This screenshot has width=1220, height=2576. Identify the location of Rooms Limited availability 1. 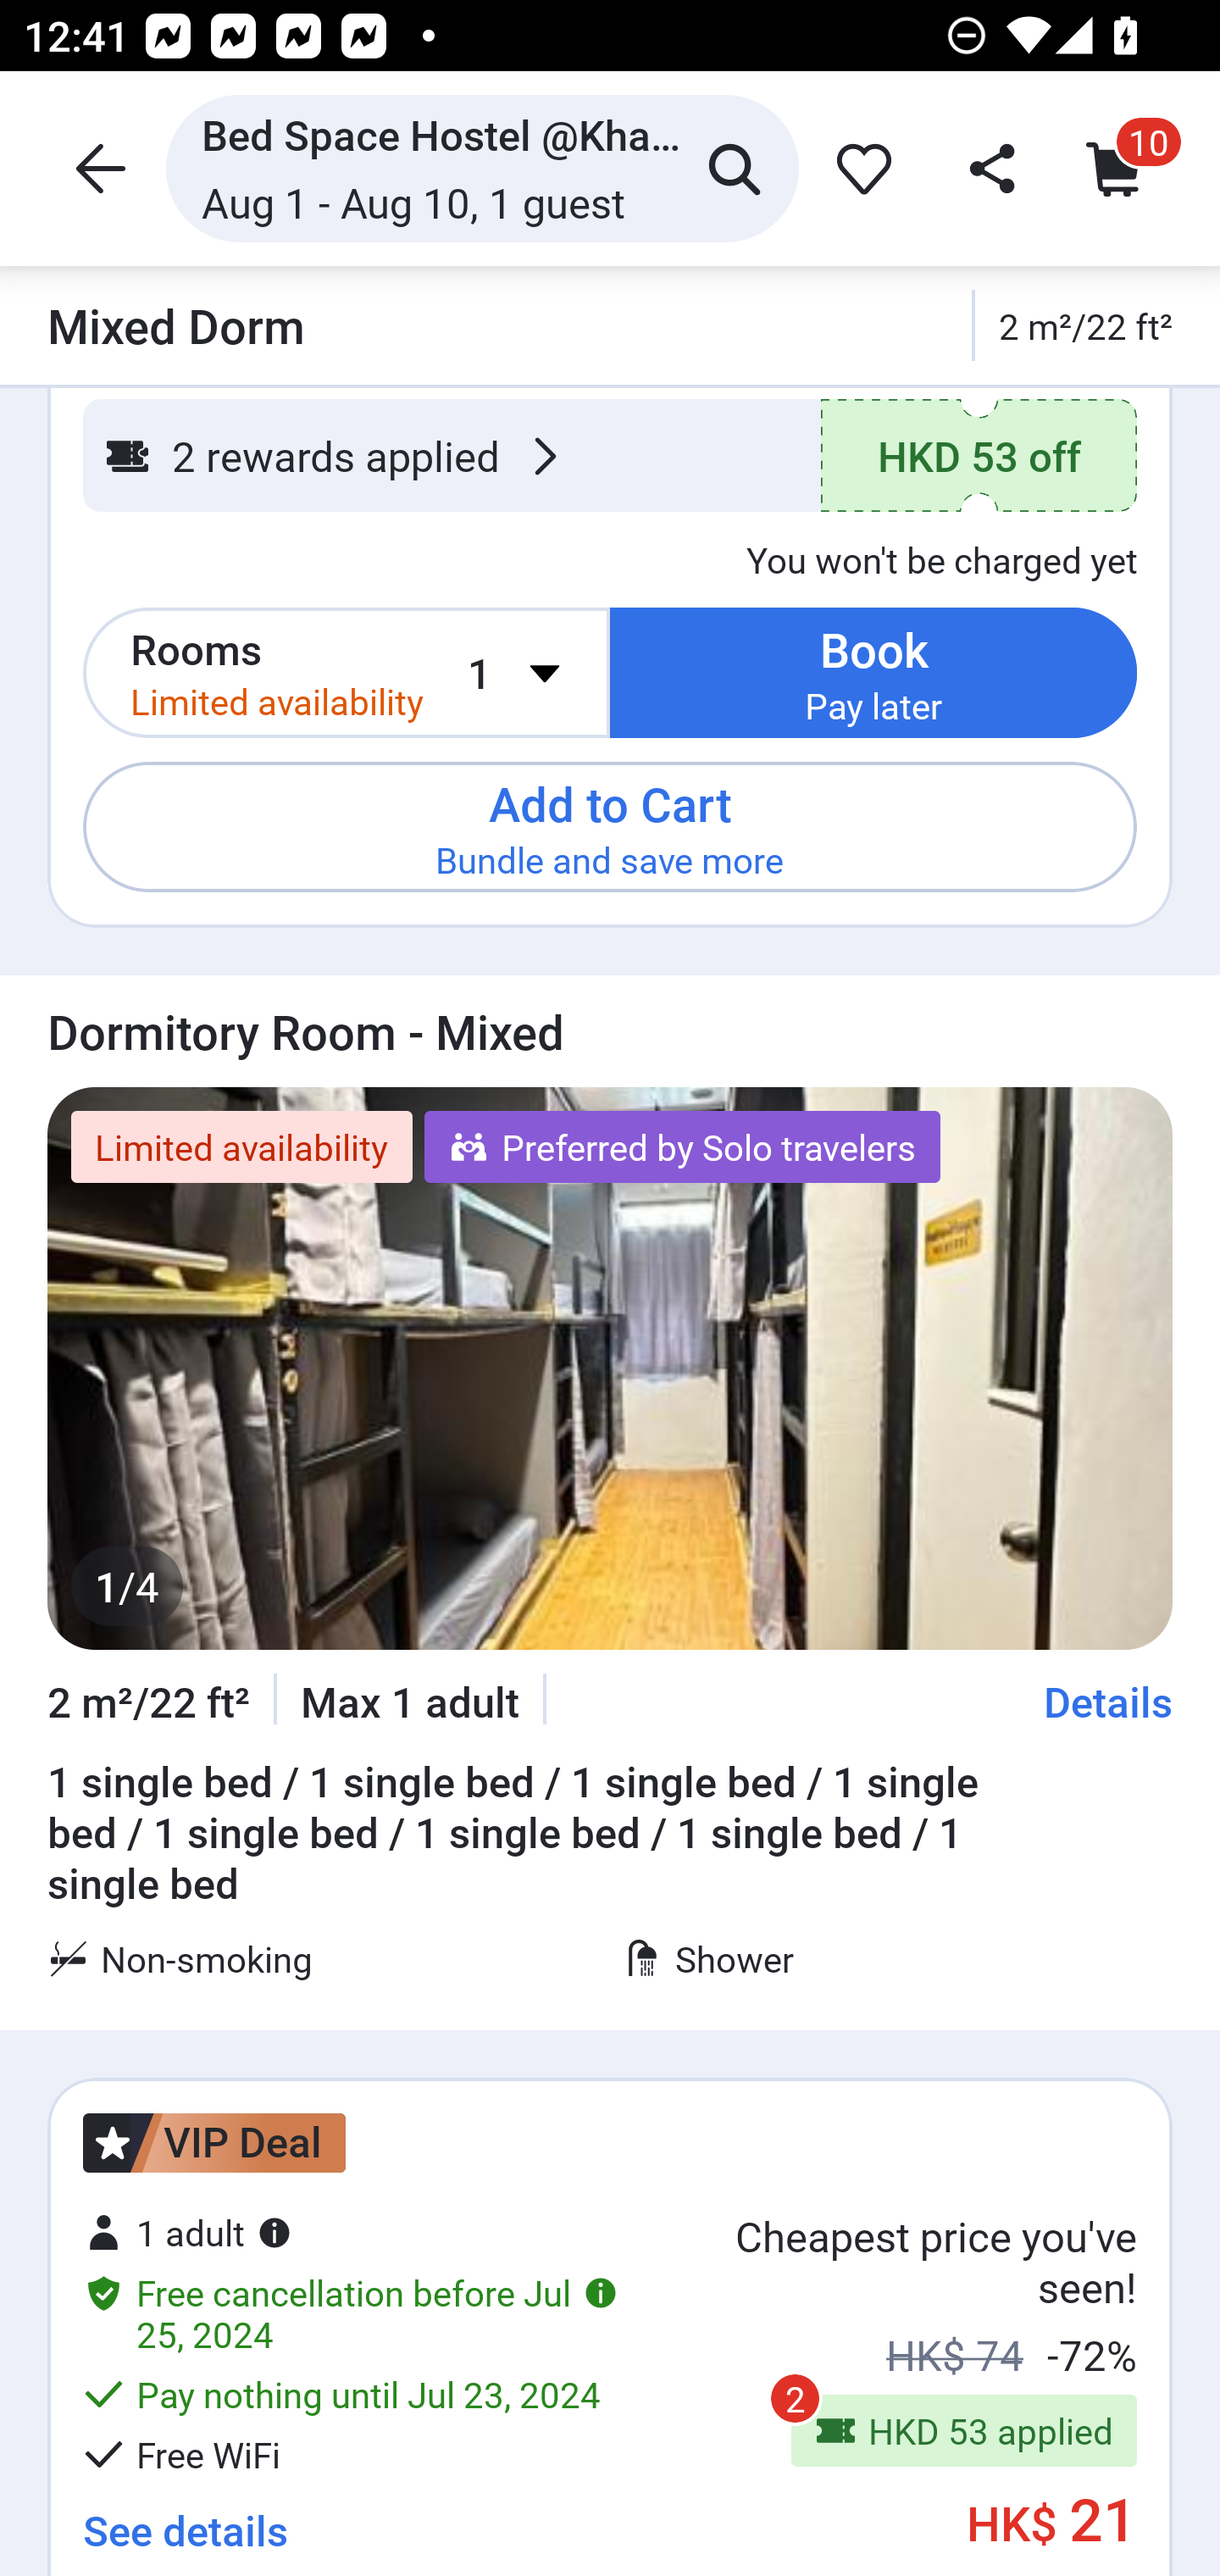
(346, 673).